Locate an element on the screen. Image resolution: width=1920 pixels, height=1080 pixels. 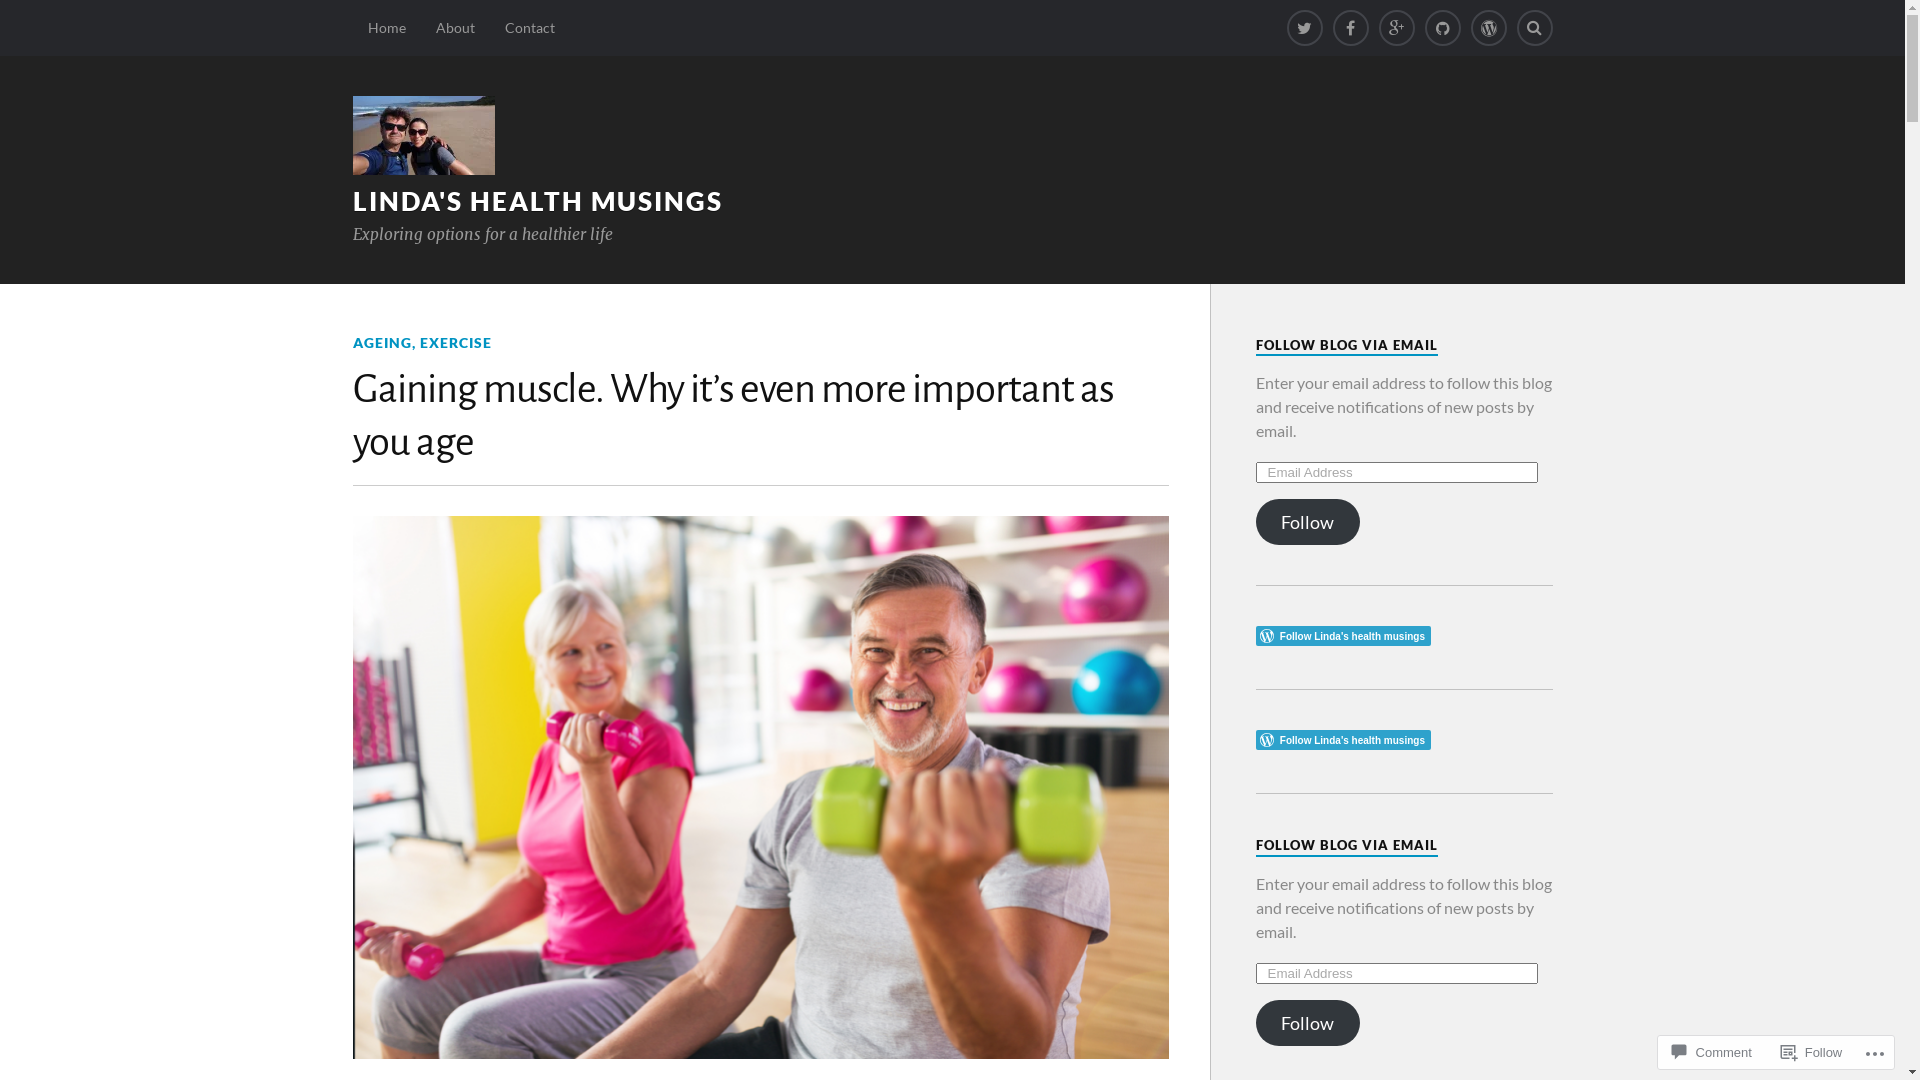
Follow is located at coordinates (1812, 1052).